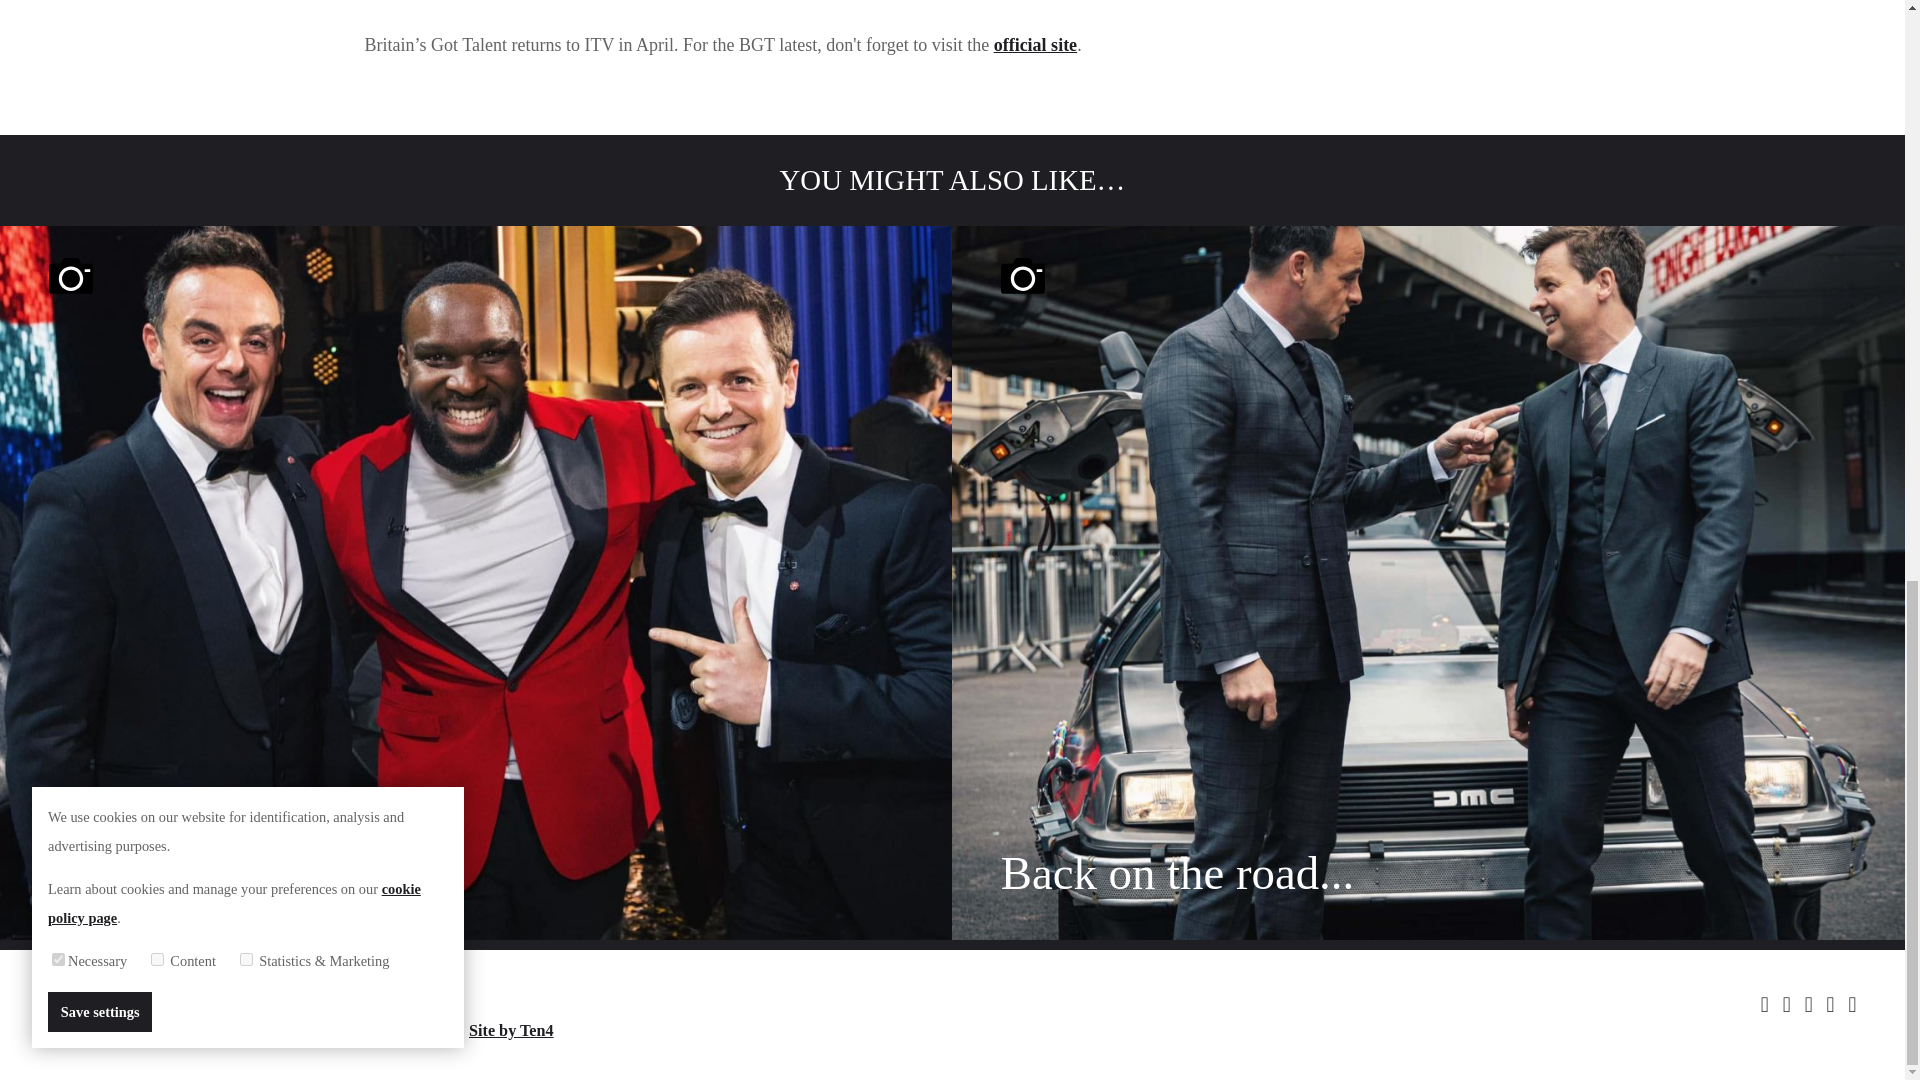  Describe the element at coordinates (511, 1030) in the screenshot. I see `Site by Ten4` at that location.